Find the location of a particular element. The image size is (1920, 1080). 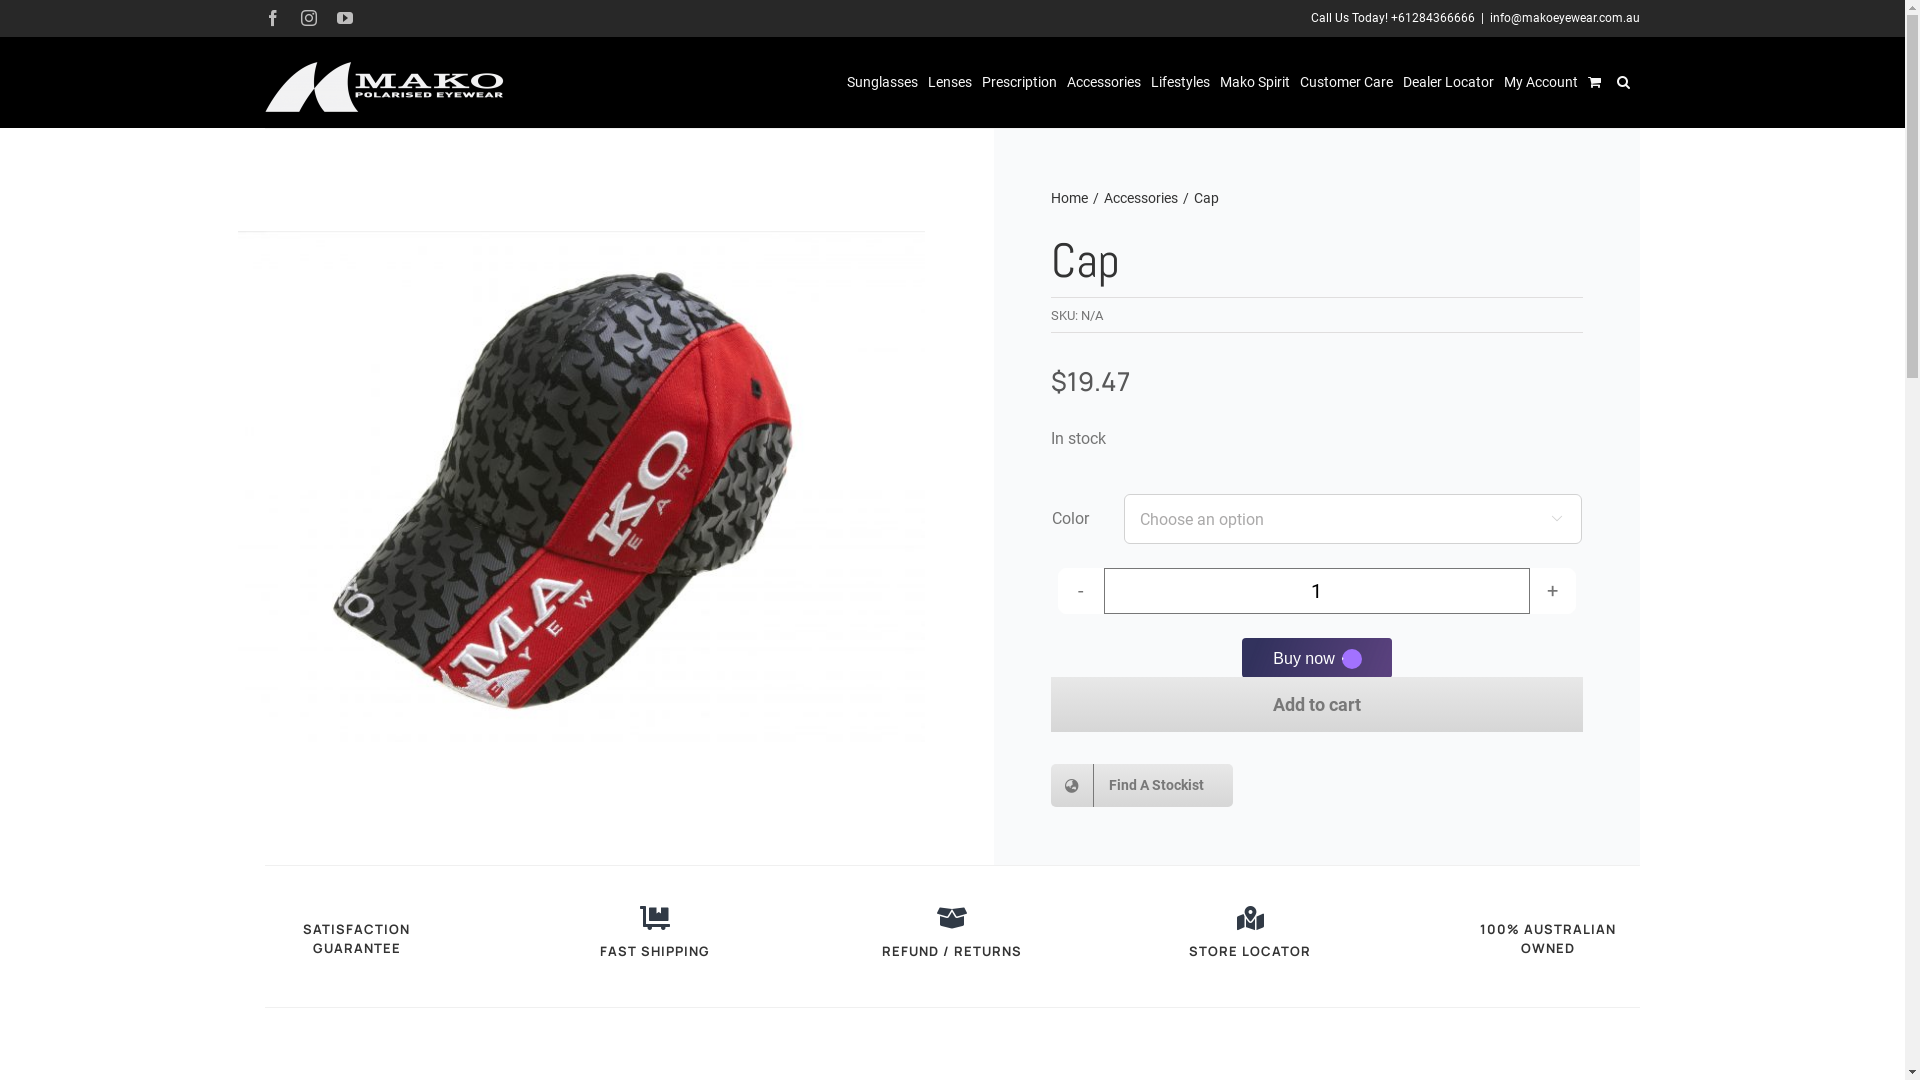

Instagram is located at coordinates (309, 18).